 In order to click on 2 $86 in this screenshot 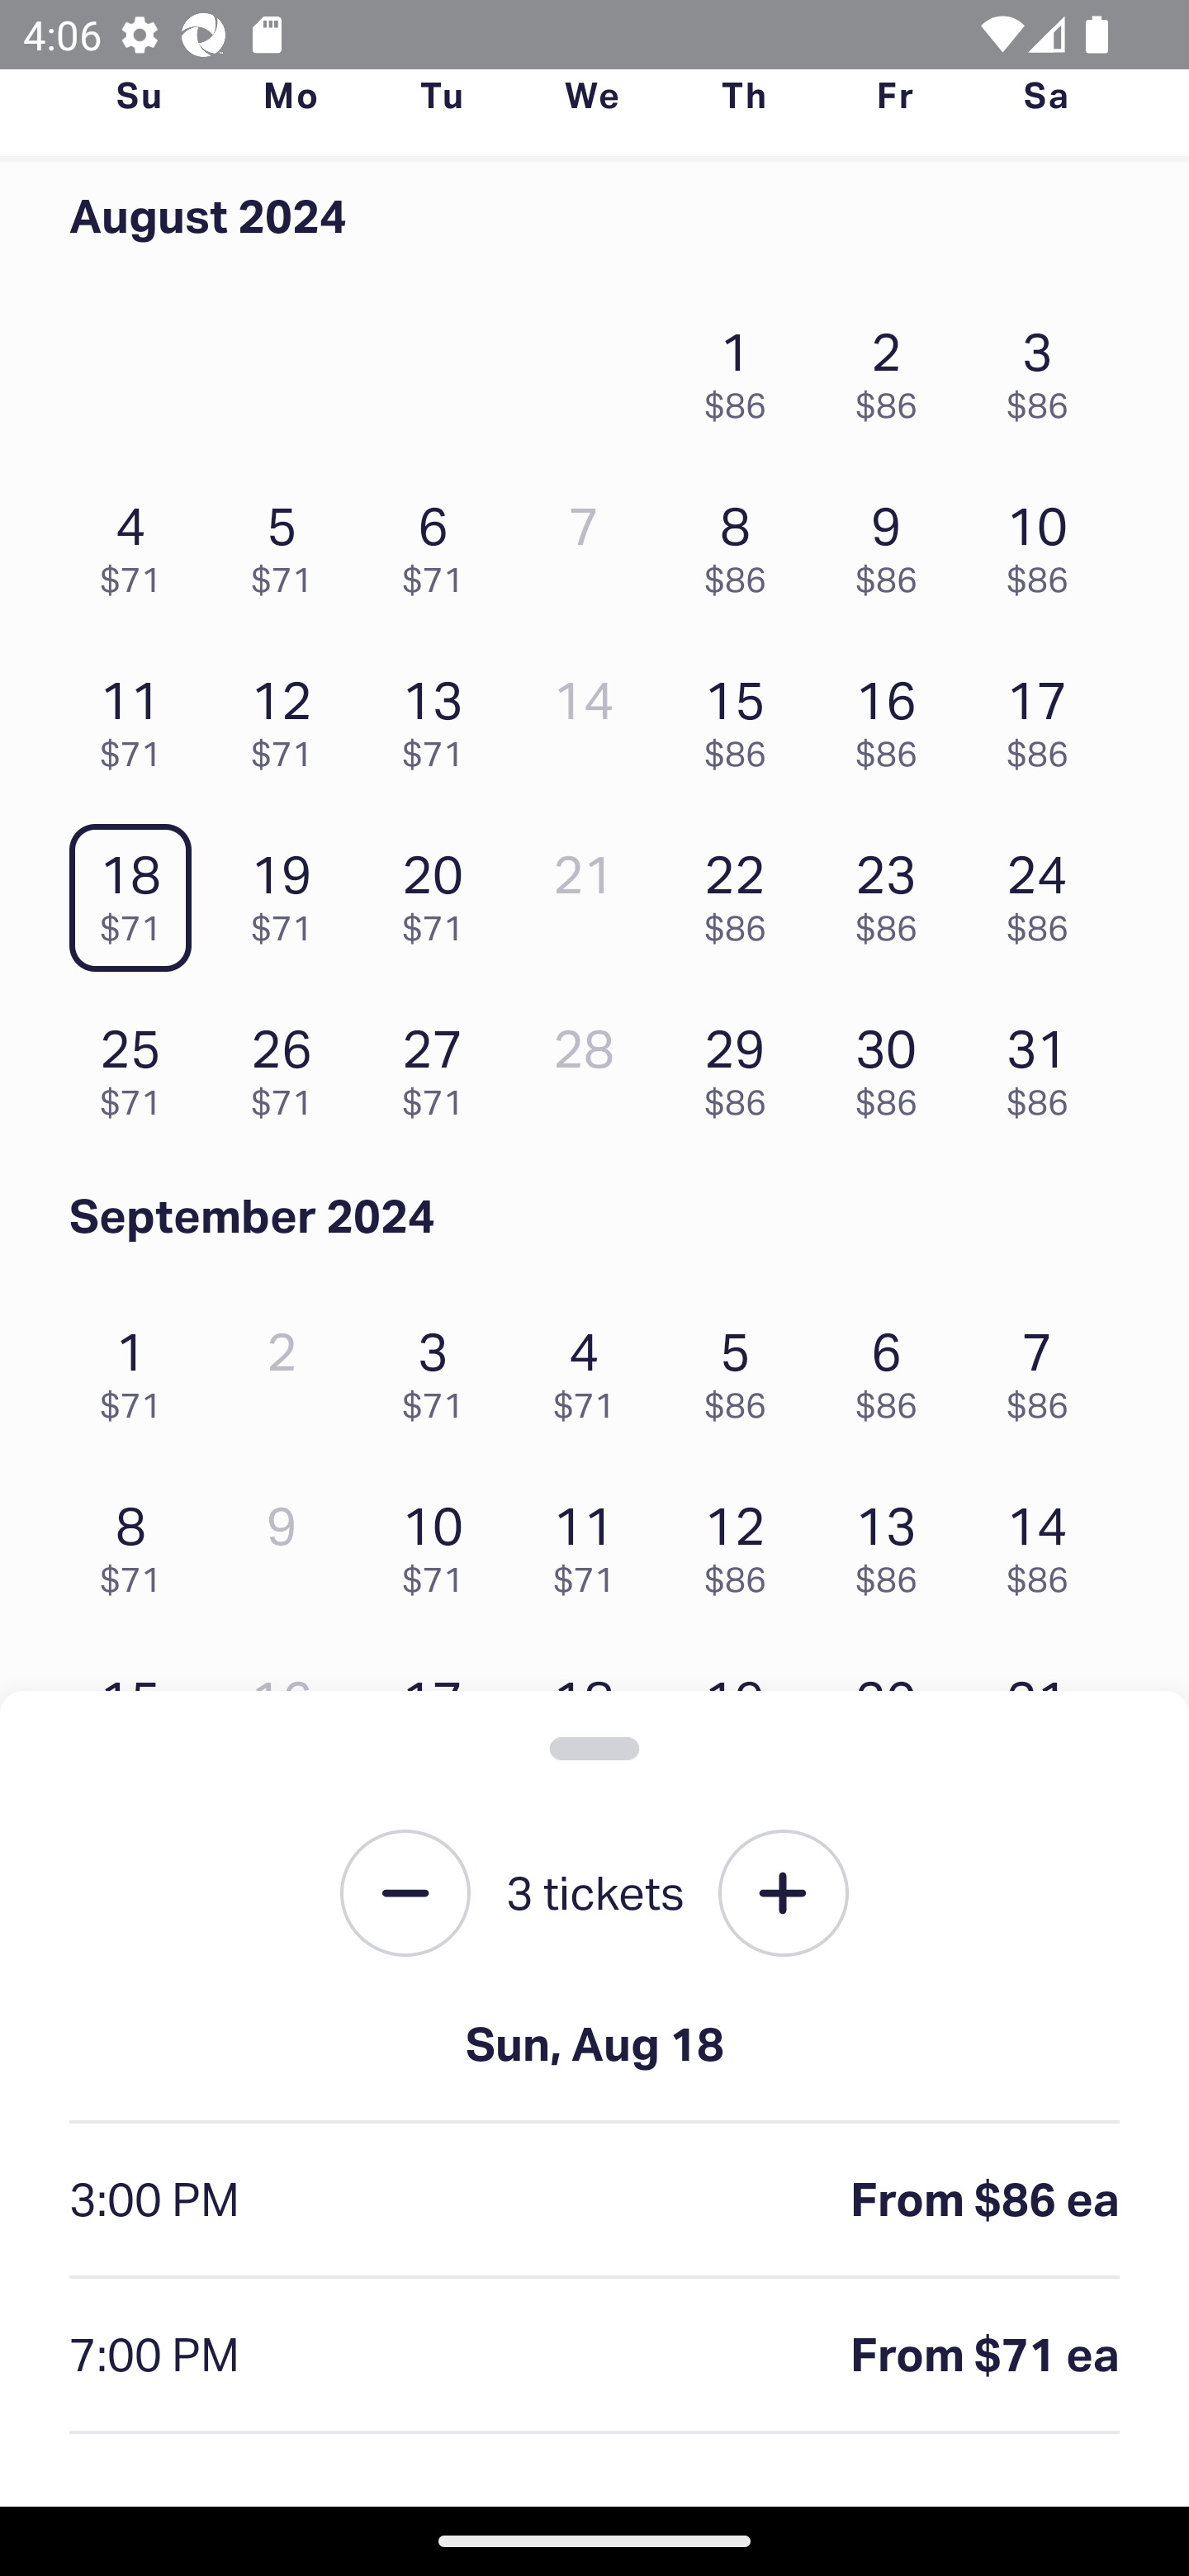, I will do `click(894, 367)`.